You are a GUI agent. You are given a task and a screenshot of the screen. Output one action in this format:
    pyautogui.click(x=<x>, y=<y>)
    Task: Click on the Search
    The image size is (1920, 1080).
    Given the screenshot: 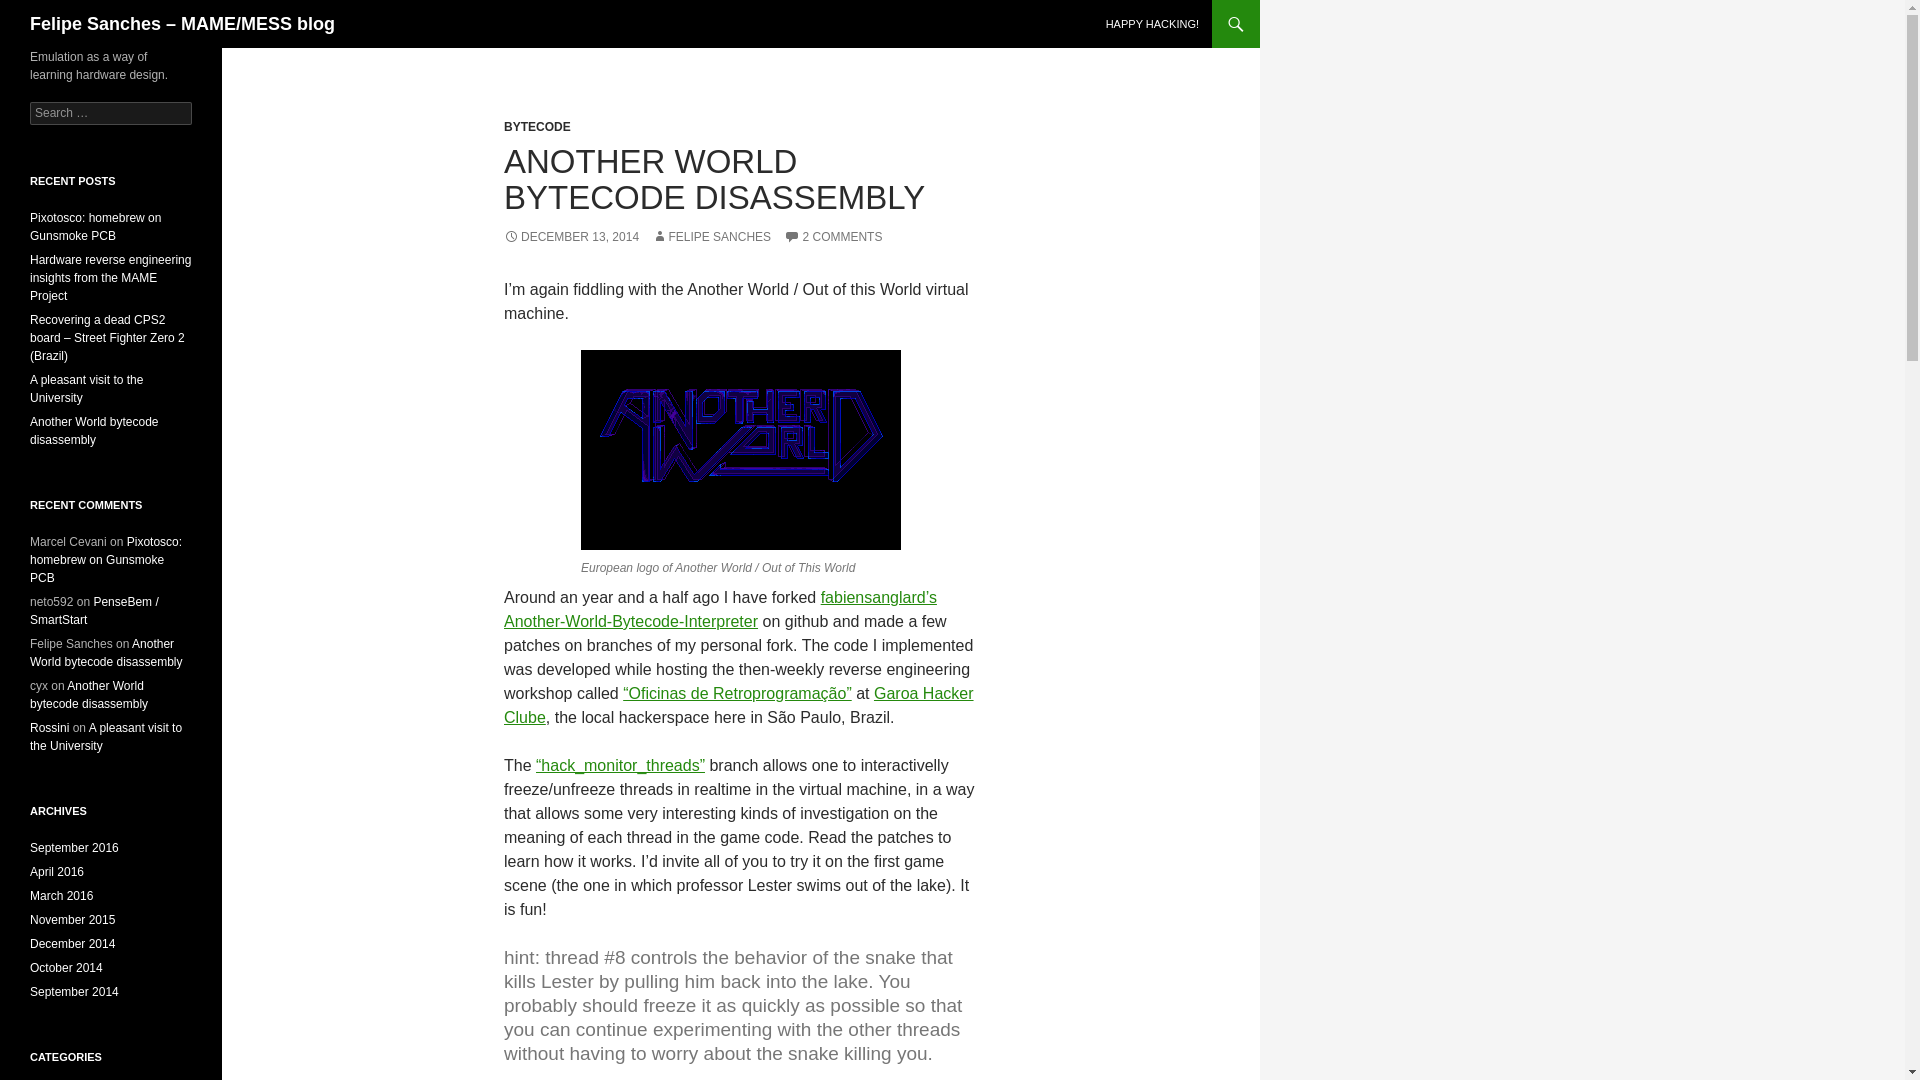 What is the action you would take?
    pyautogui.click(x=40, y=11)
    